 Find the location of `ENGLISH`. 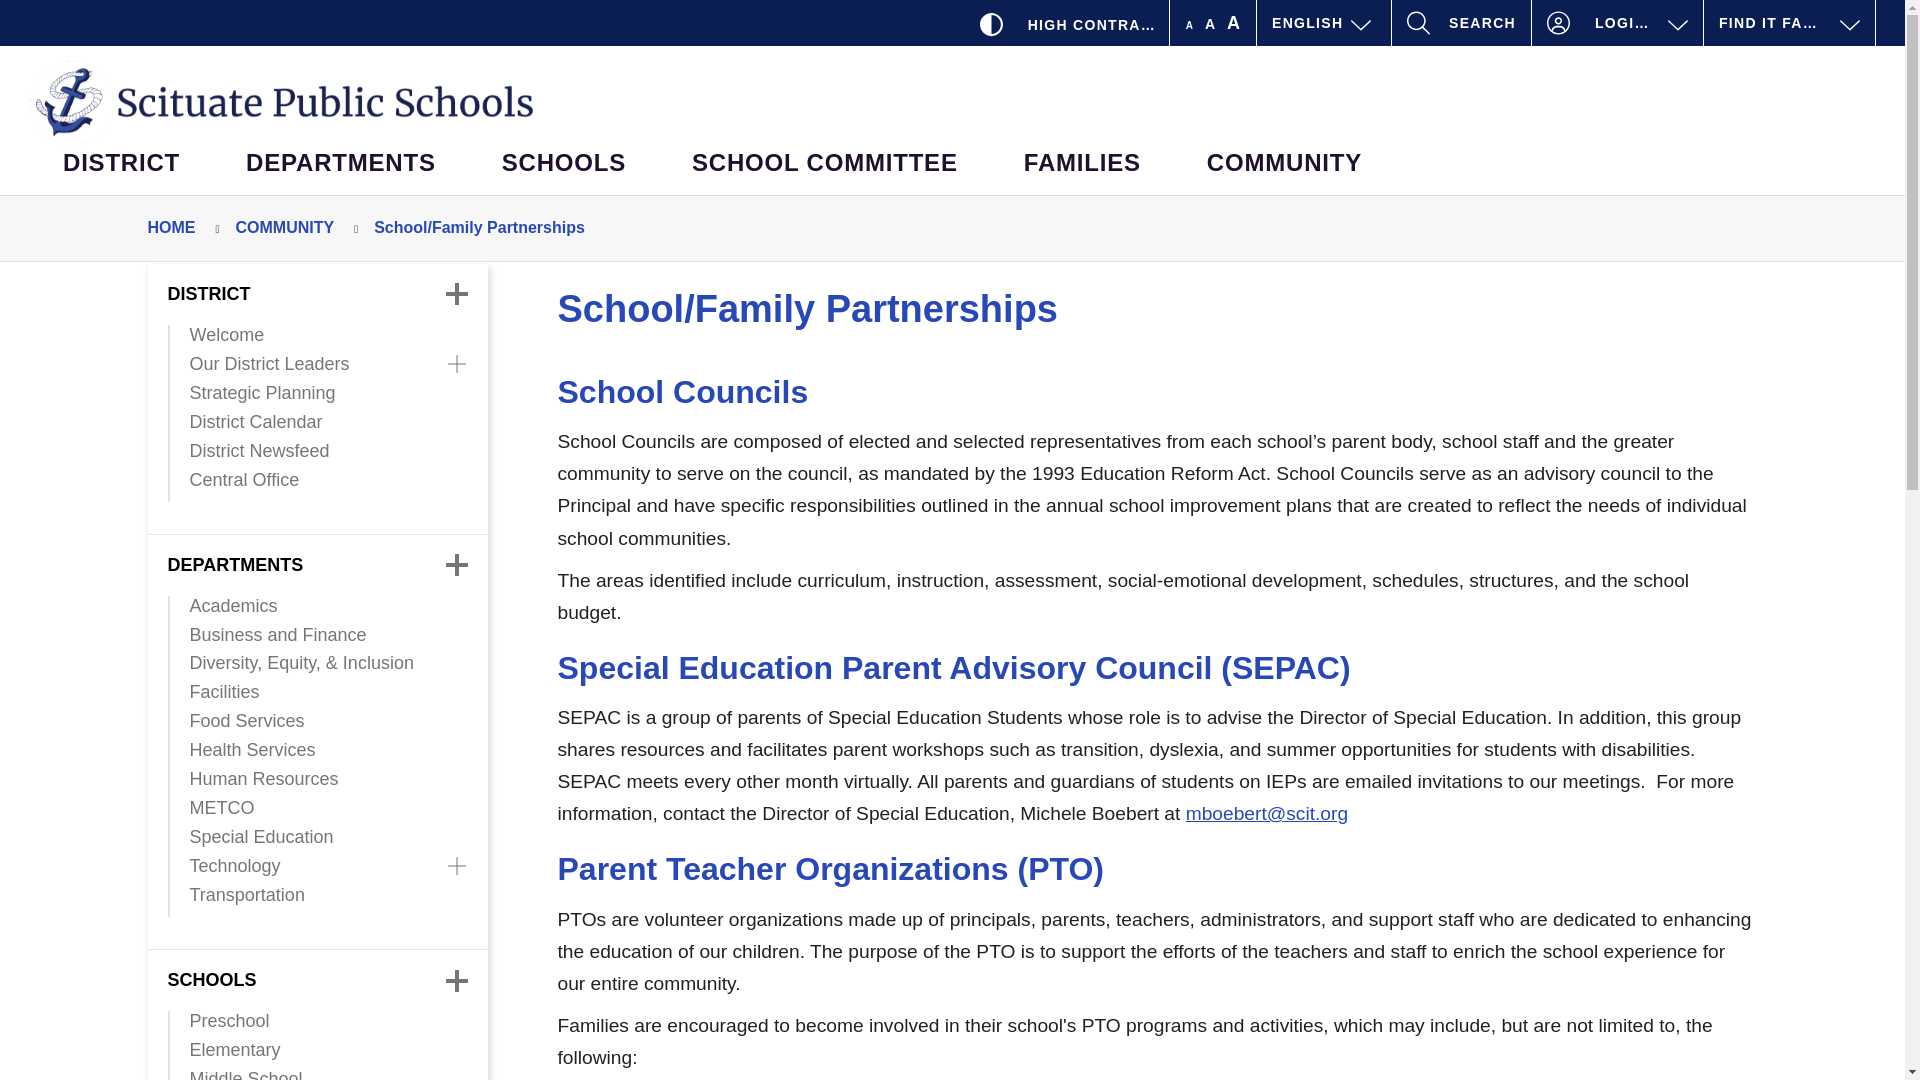

ENGLISH is located at coordinates (1324, 23).